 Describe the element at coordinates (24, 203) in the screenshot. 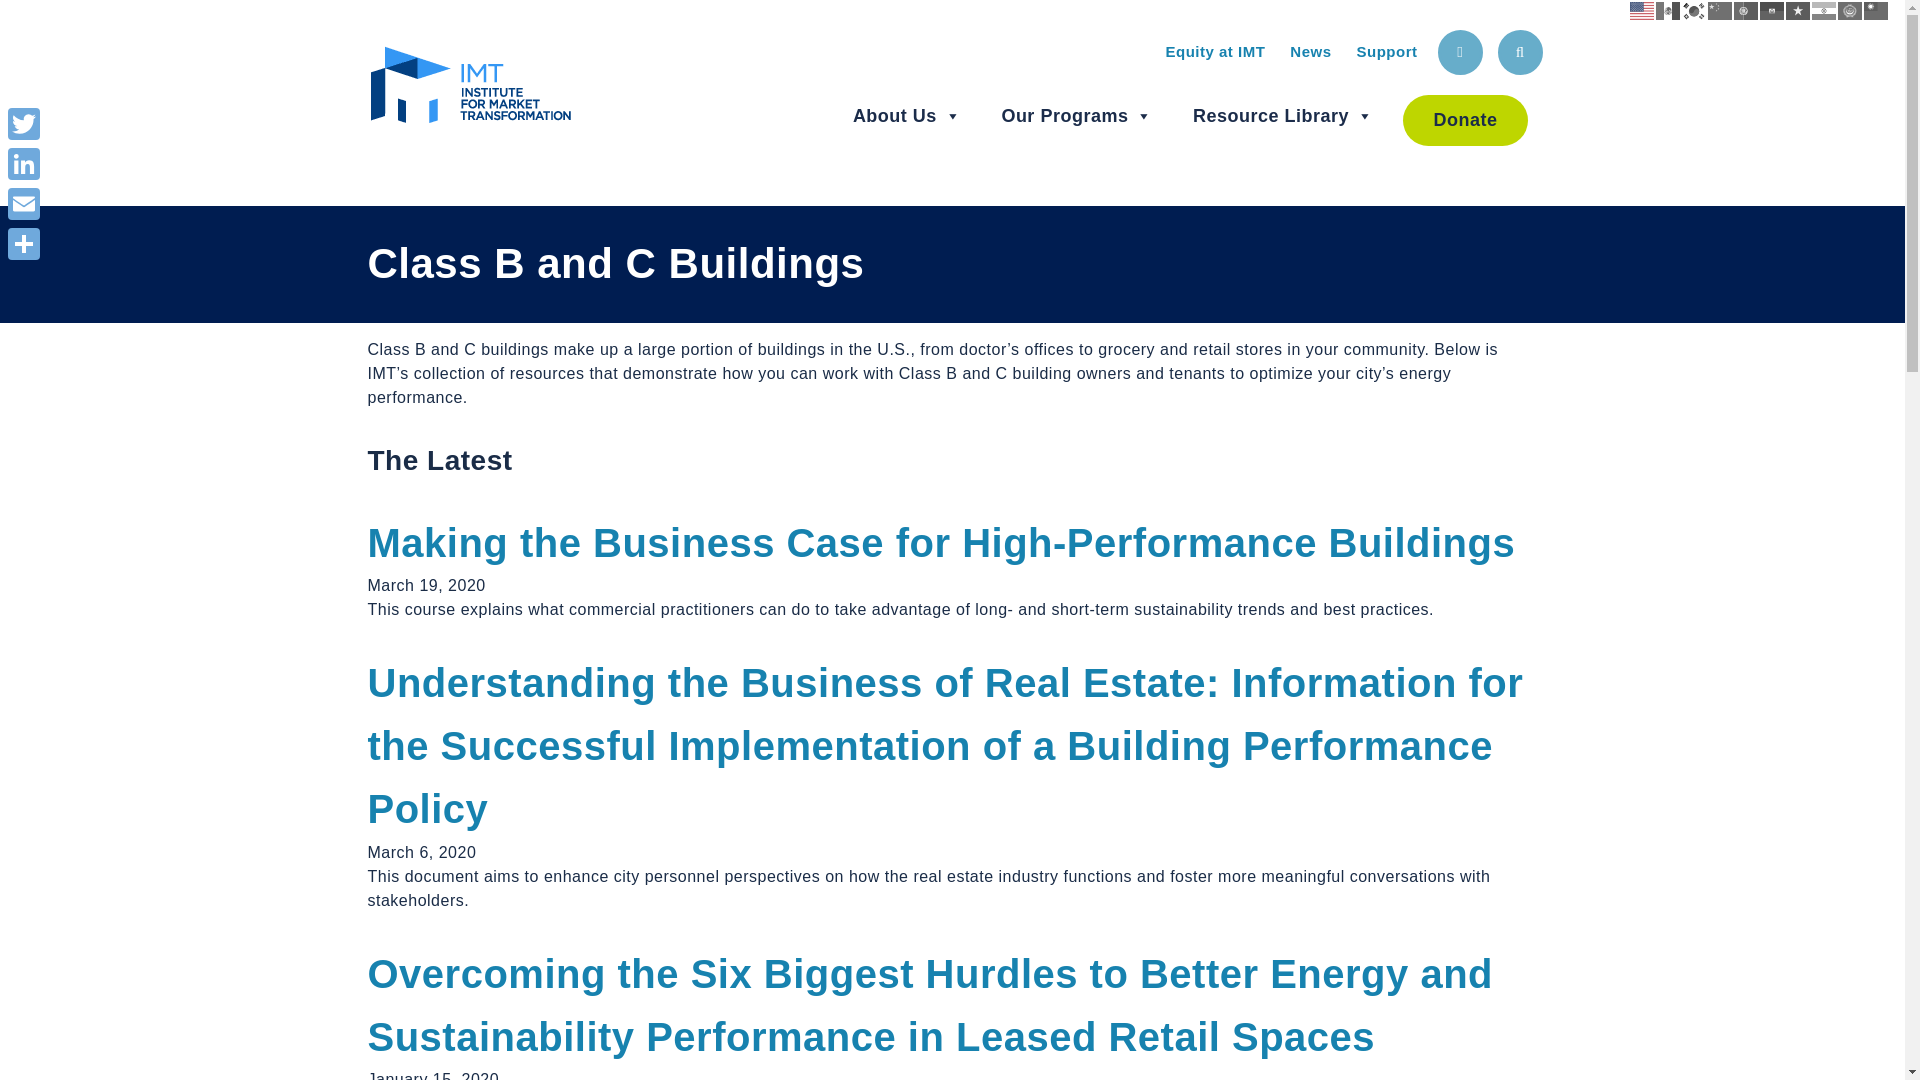

I see `Email` at that location.